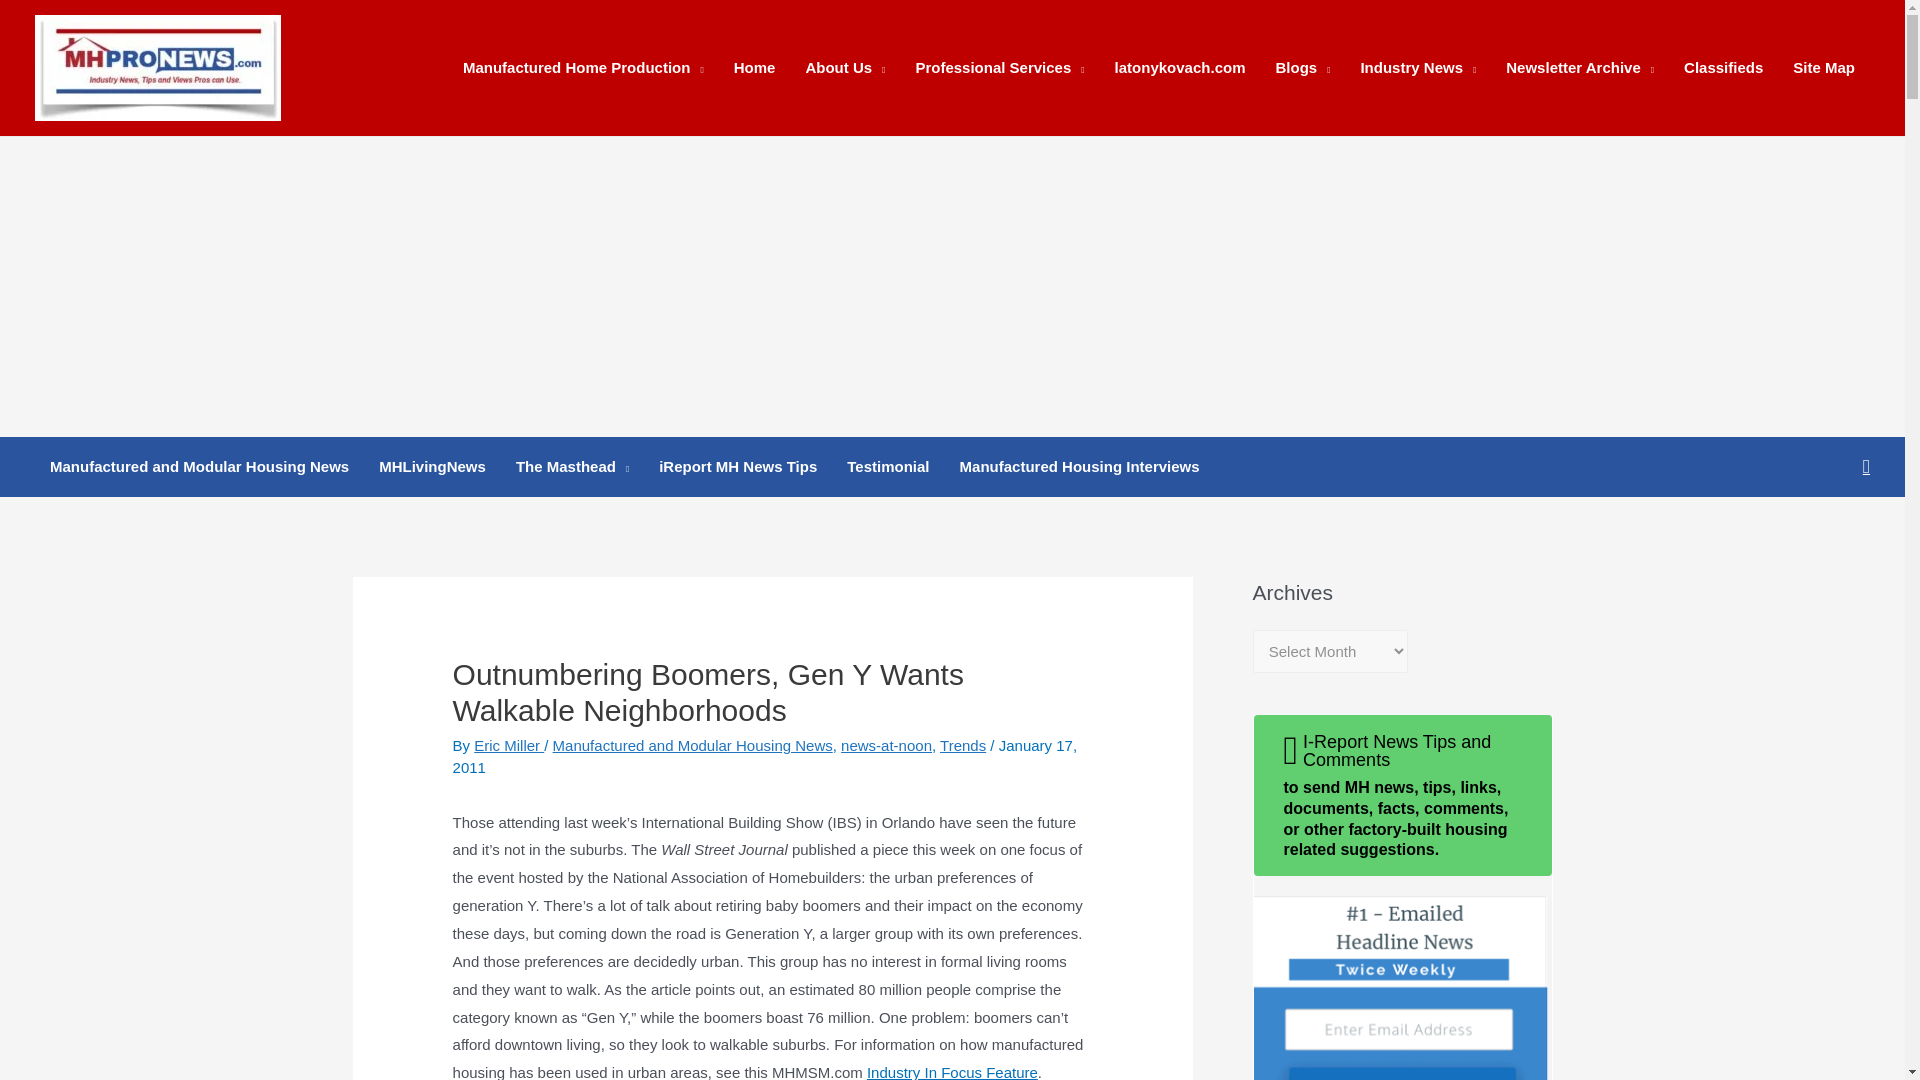  I want to click on Blogs, so click(1302, 68).